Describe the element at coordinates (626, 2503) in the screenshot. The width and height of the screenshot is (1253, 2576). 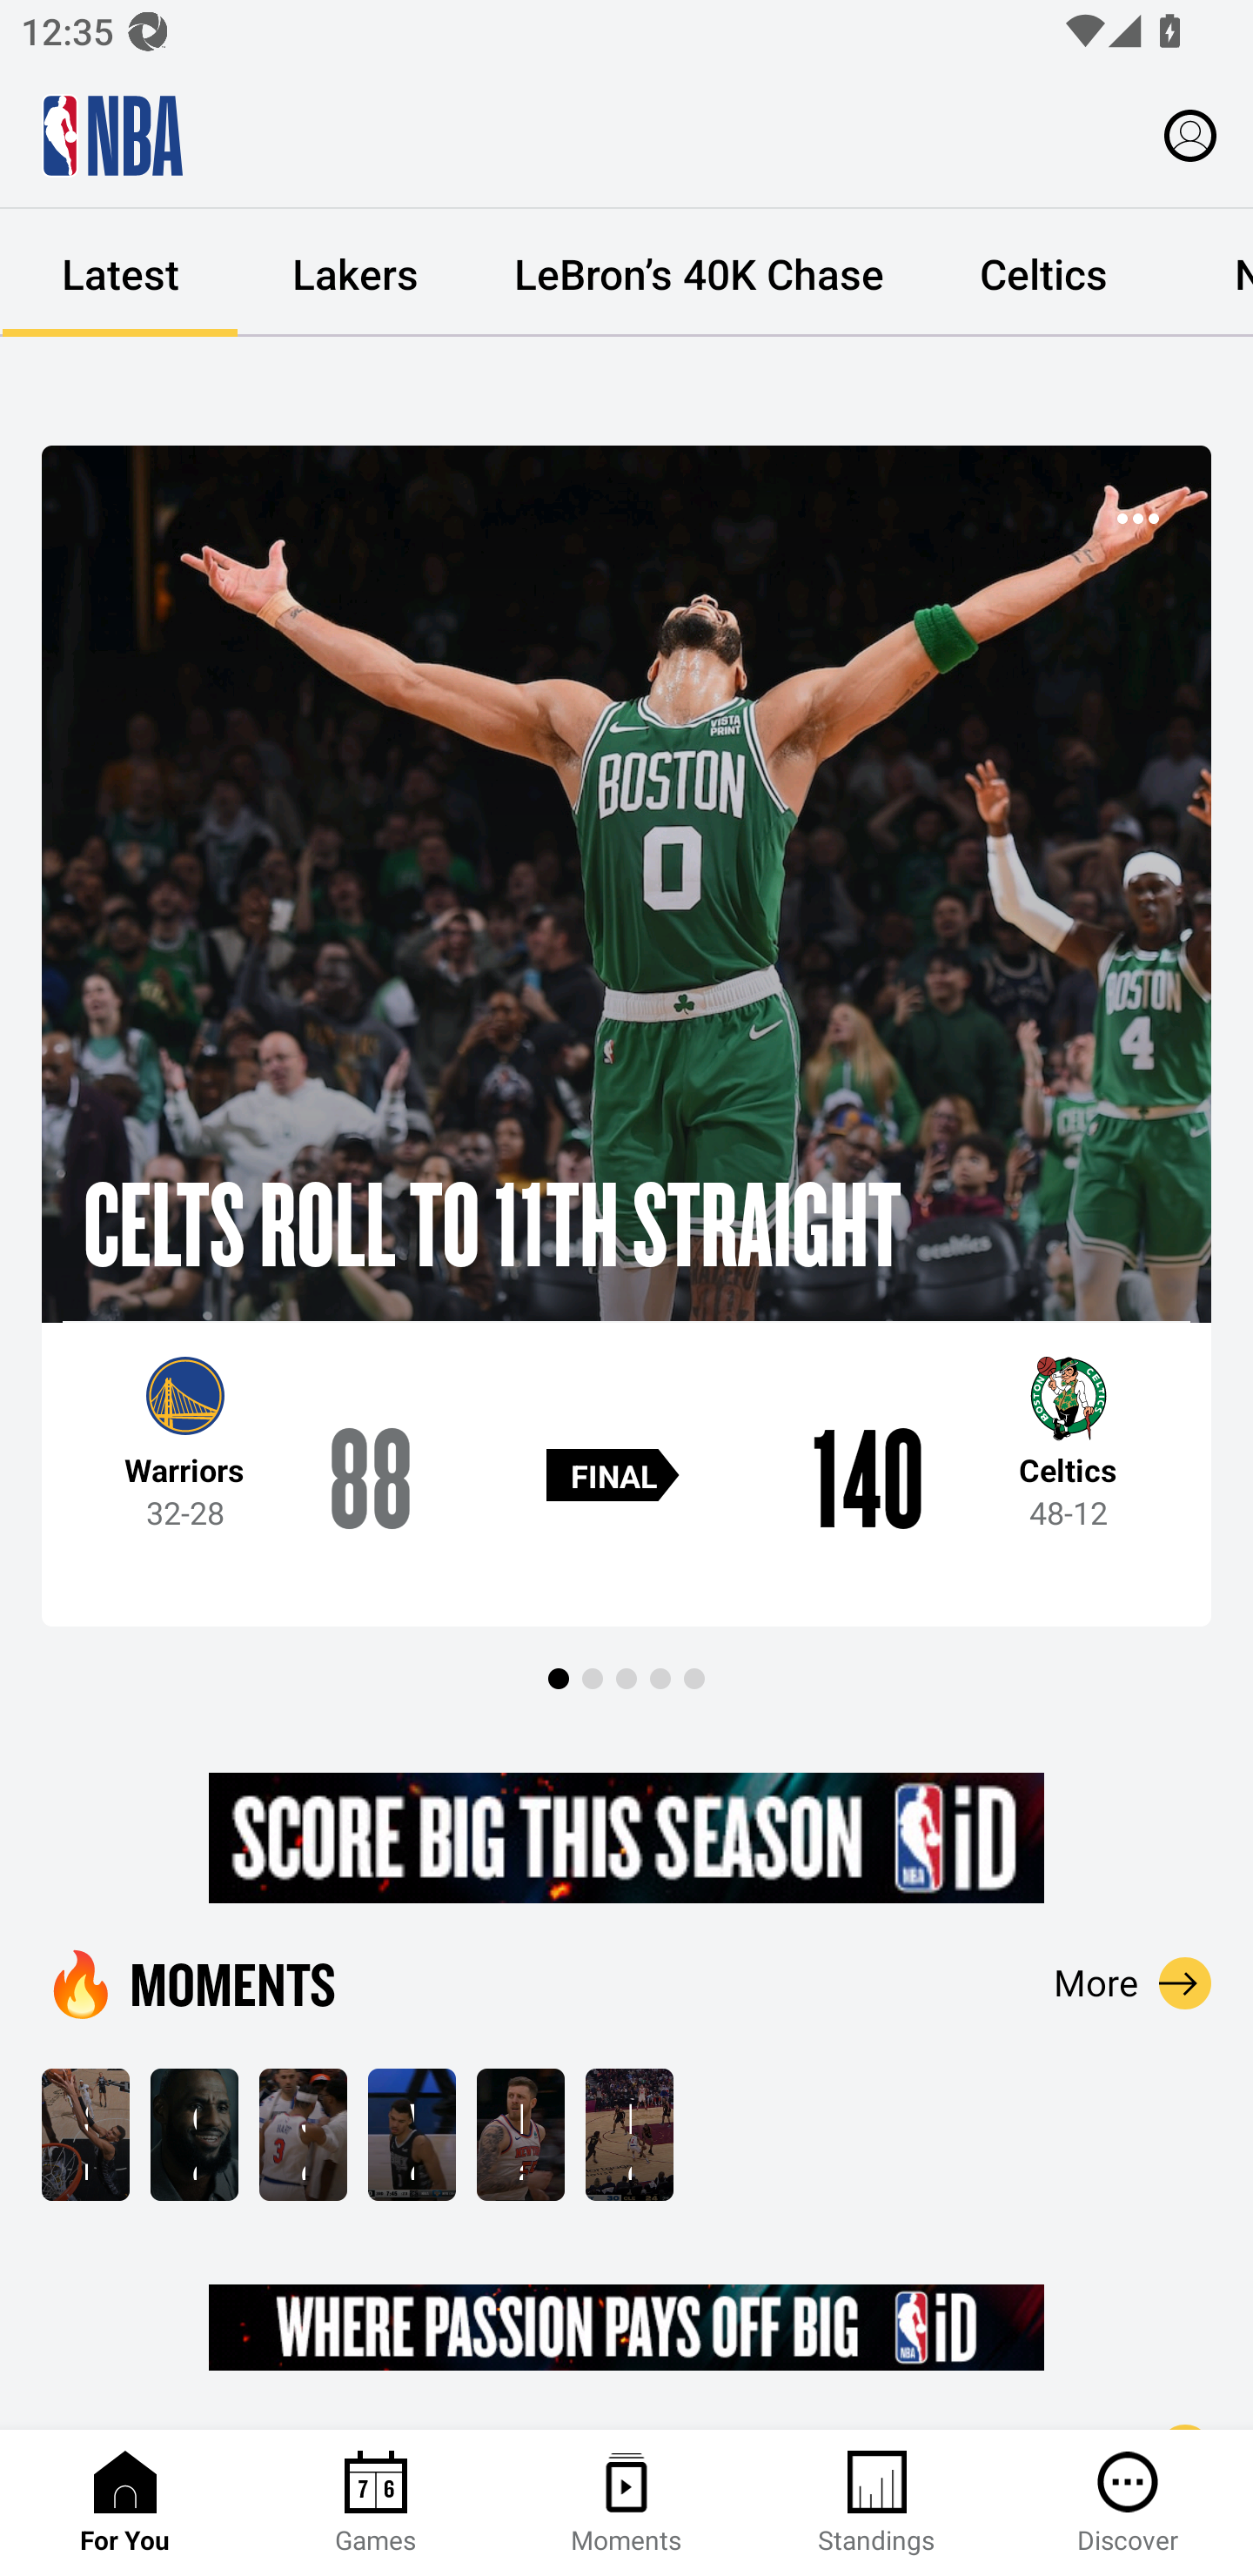
I see `Moments` at that location.